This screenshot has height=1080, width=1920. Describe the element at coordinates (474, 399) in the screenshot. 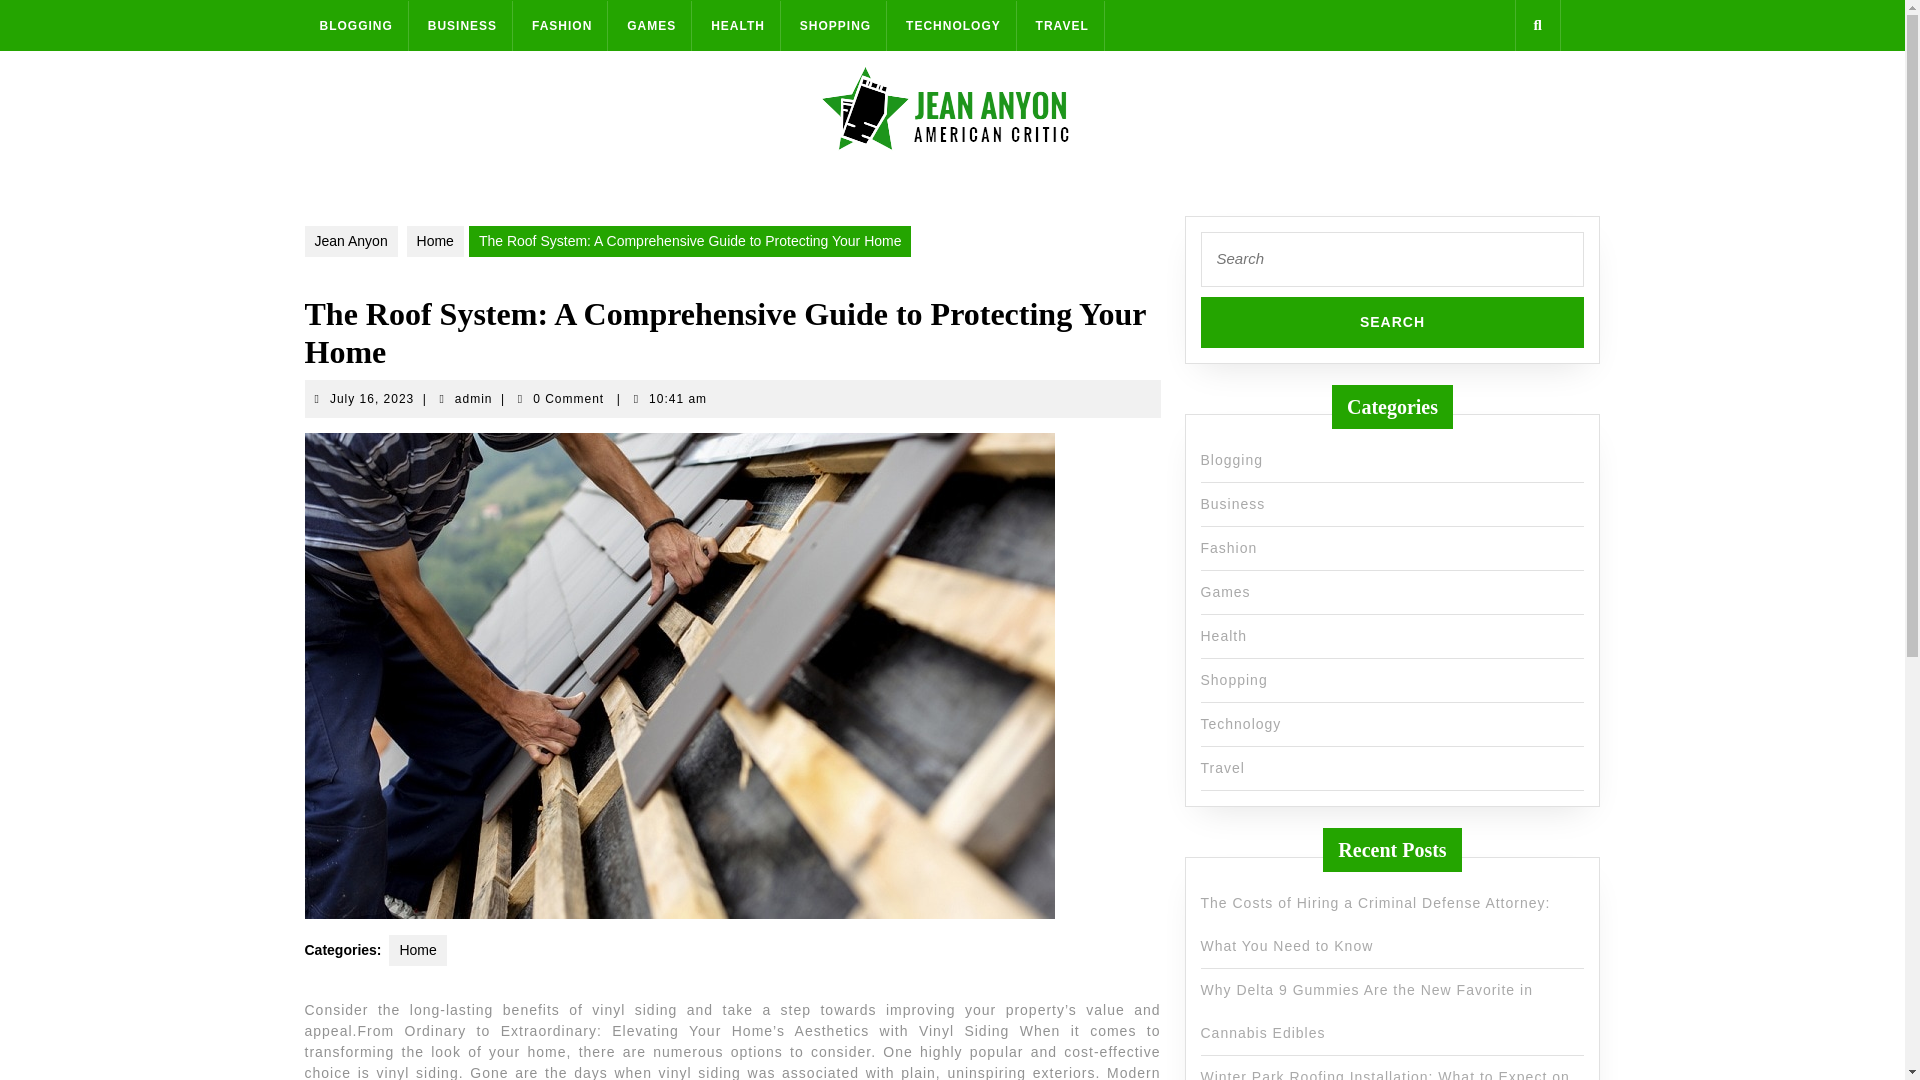

I see `Health` at that location.